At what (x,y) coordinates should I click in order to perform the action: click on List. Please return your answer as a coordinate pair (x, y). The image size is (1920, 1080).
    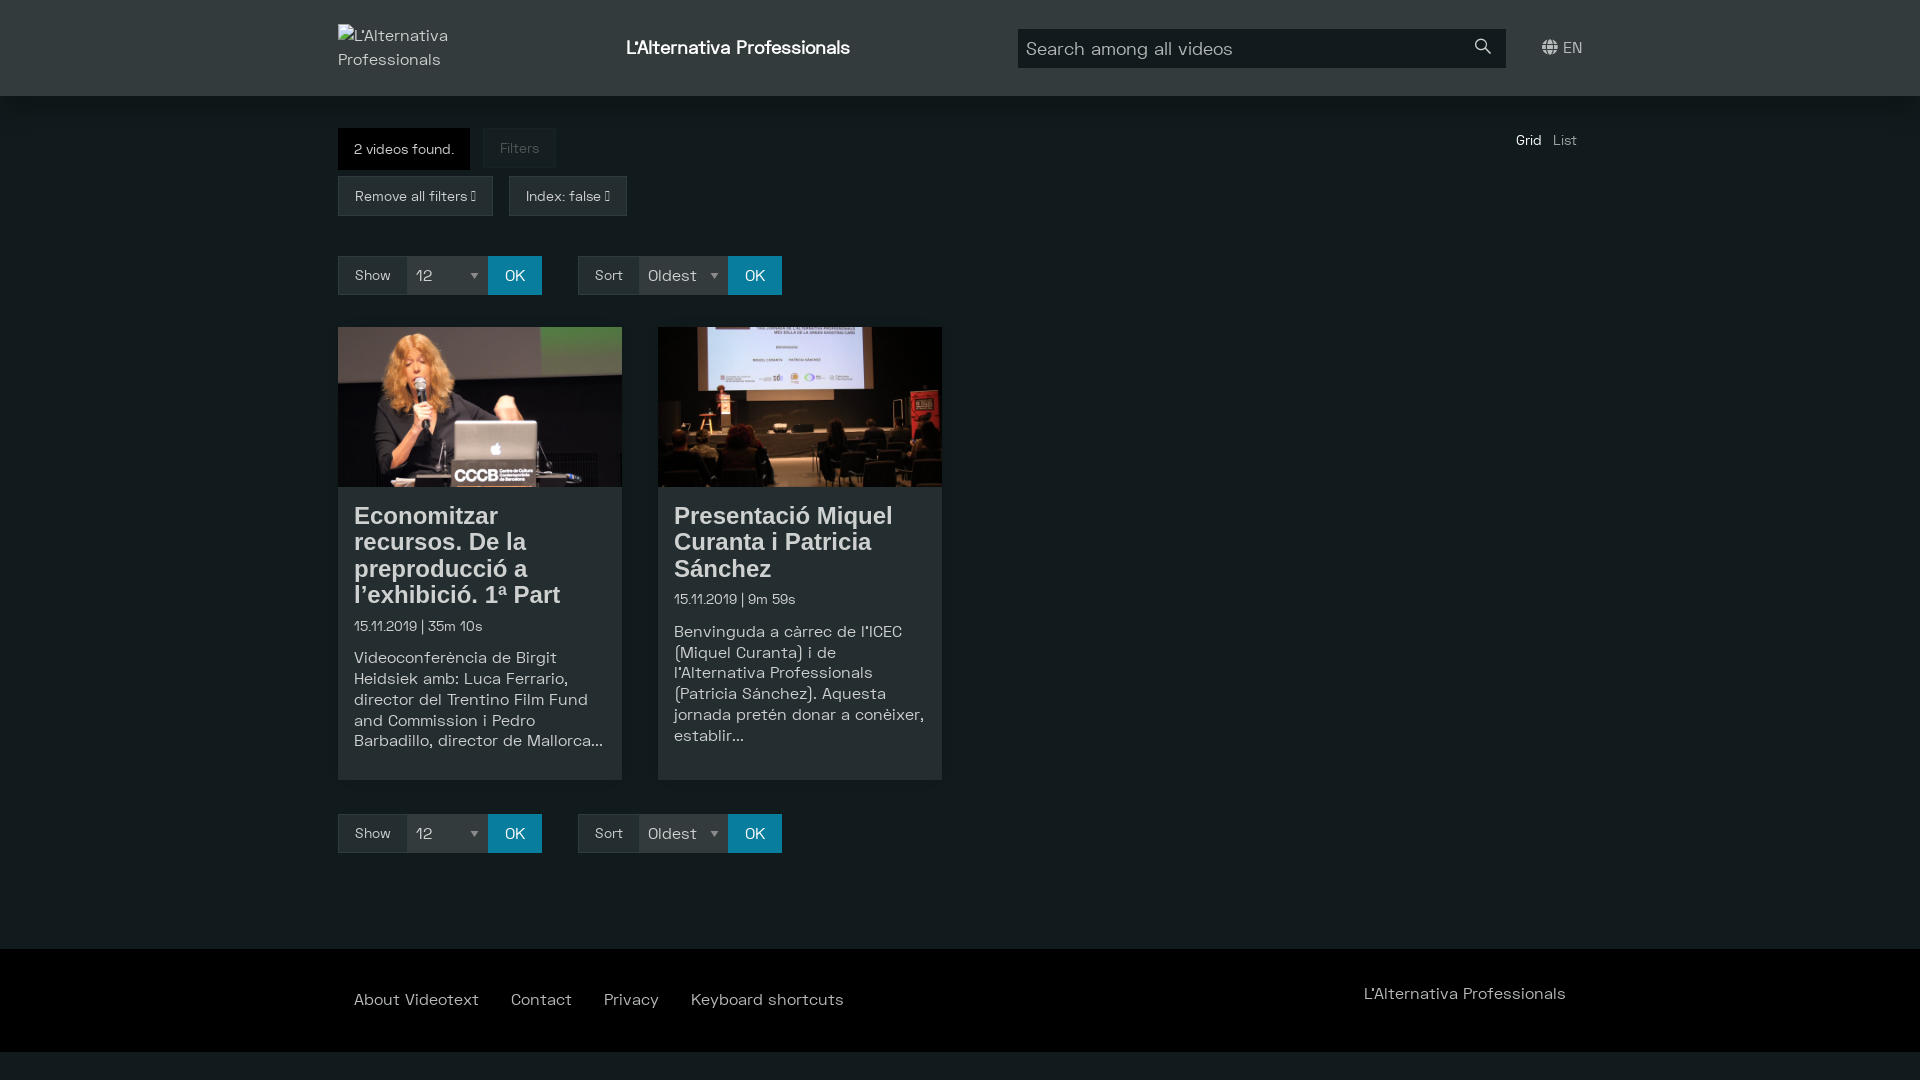
    Looking at the image, I should click on (1565, 140).